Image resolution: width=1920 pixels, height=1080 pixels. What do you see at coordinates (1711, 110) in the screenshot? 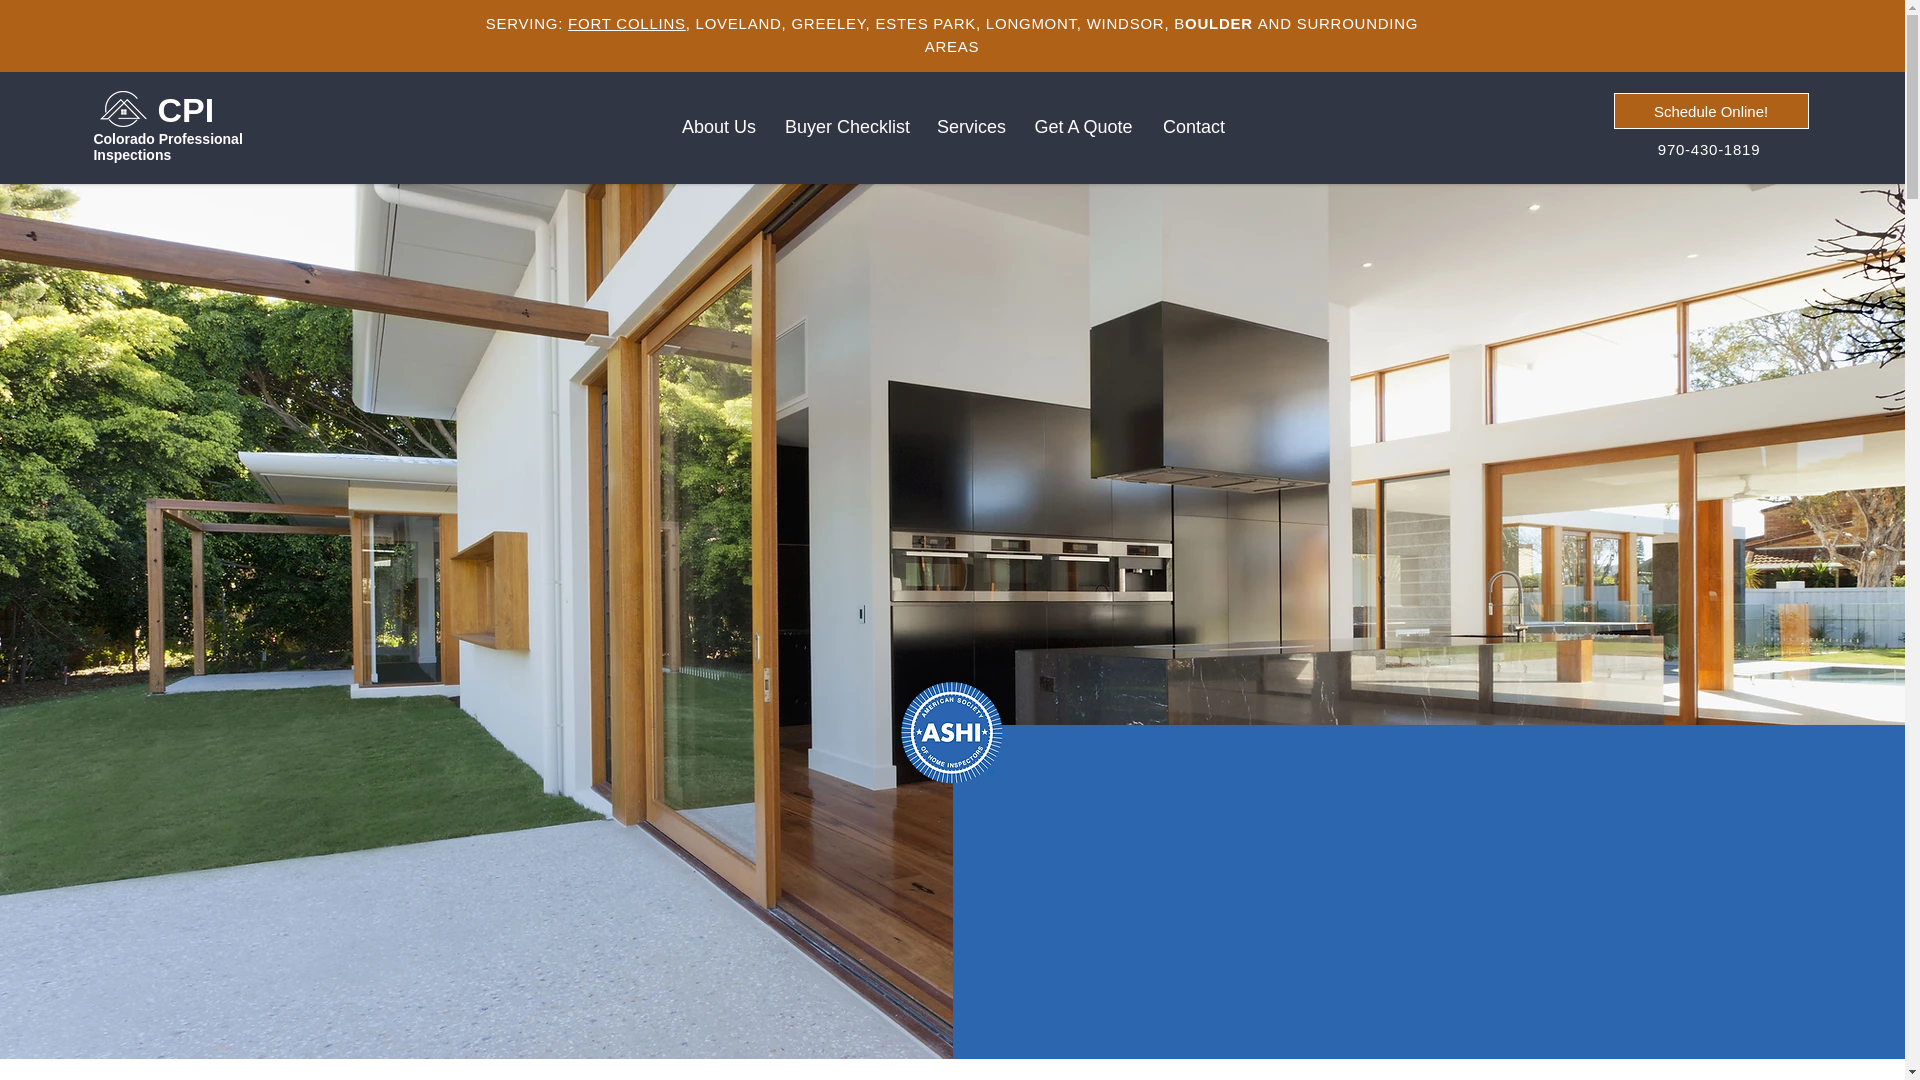
I see `Schedule Online!` at bounding box center [1711, 110].